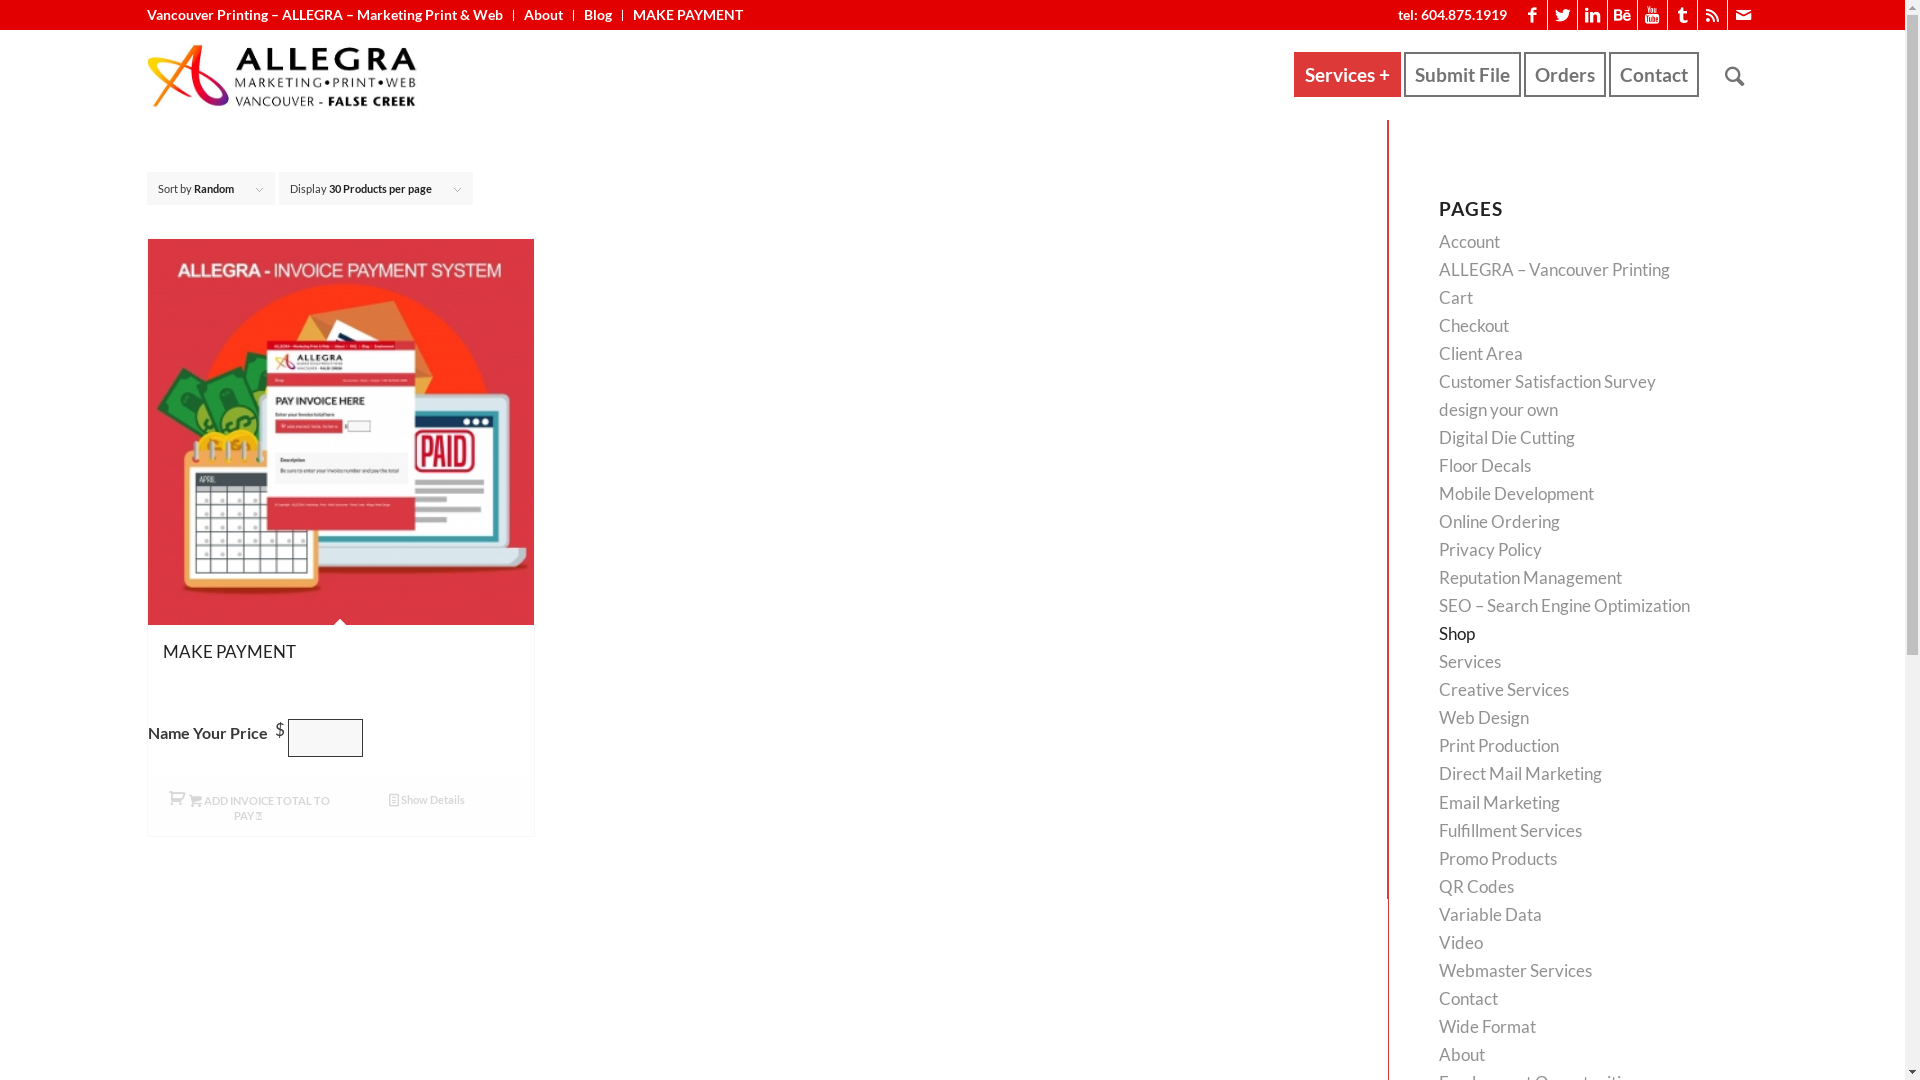  What do you see at coordinates (1469, 75) in the screenshot?
I see `Submit File` at bounding box center [1469, 75].